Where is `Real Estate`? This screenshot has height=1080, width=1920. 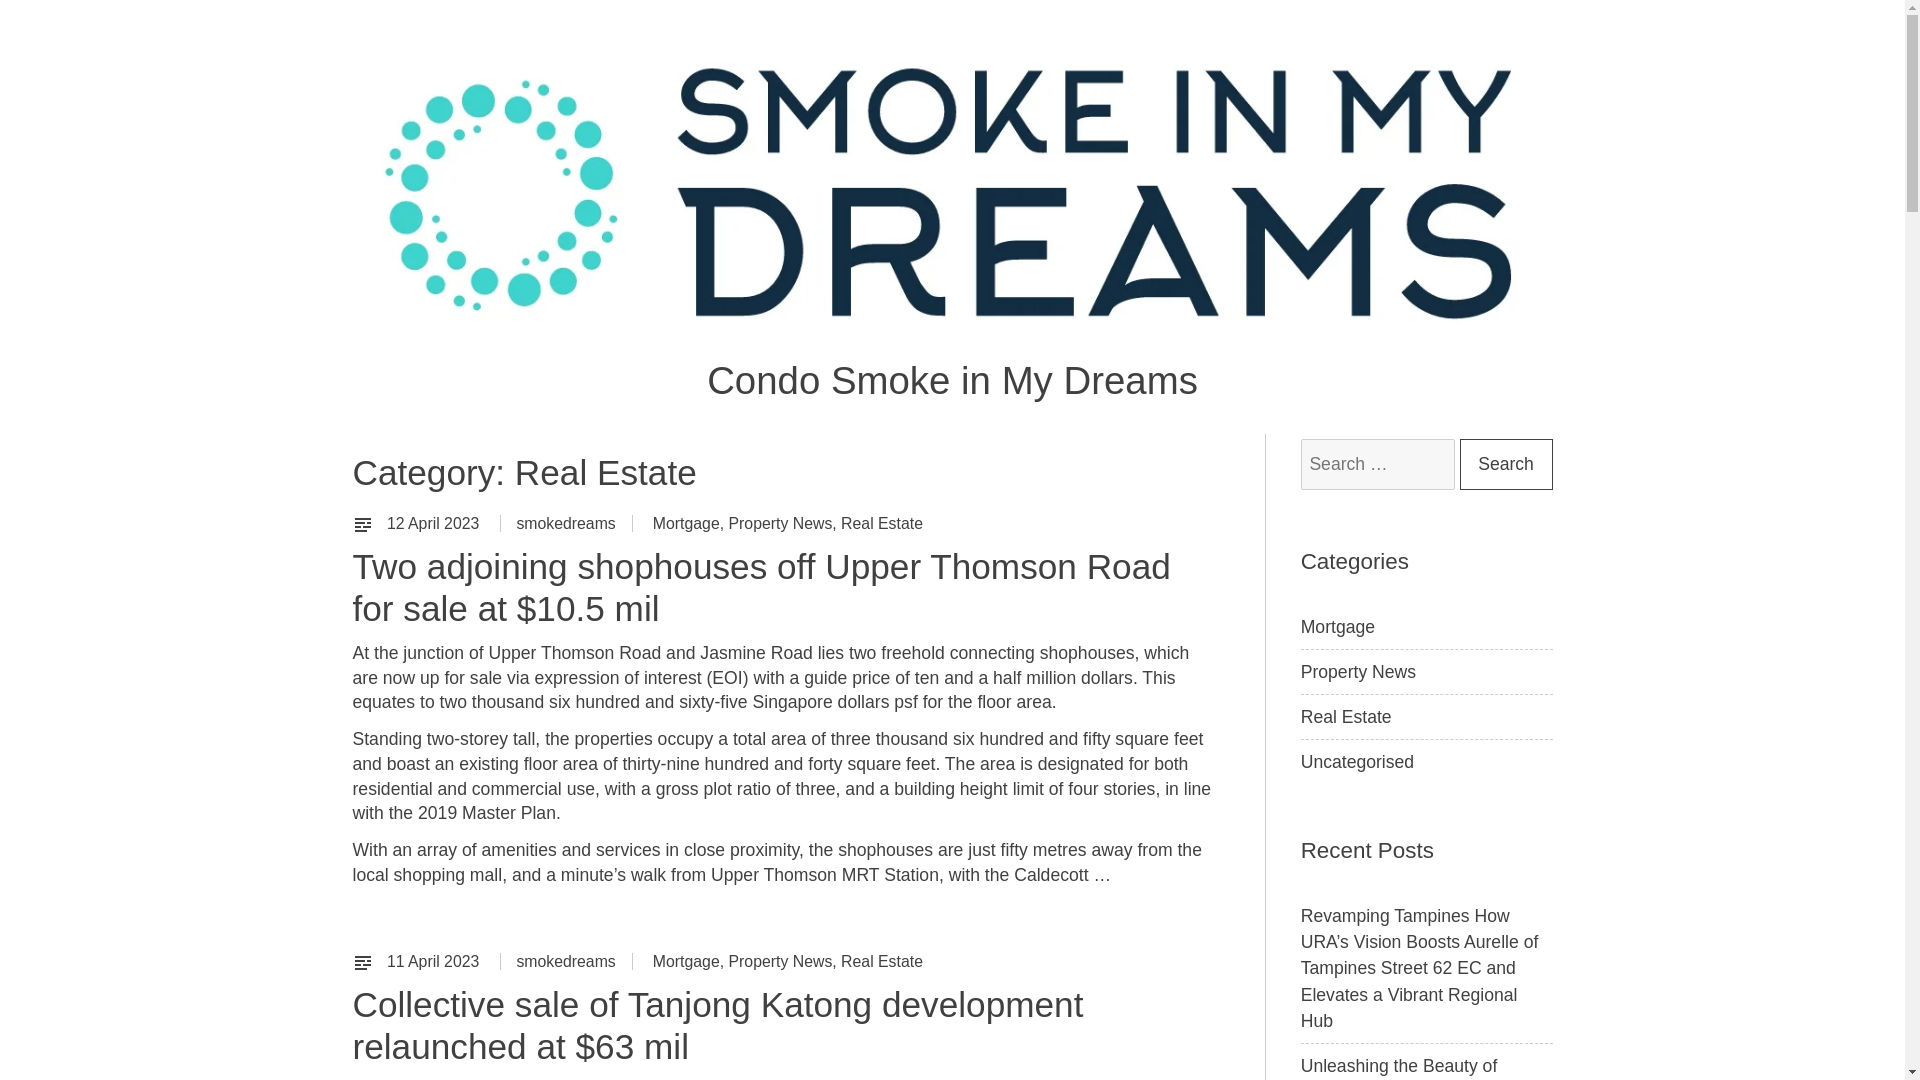 Real Estate is located at coordinates (882, 524).